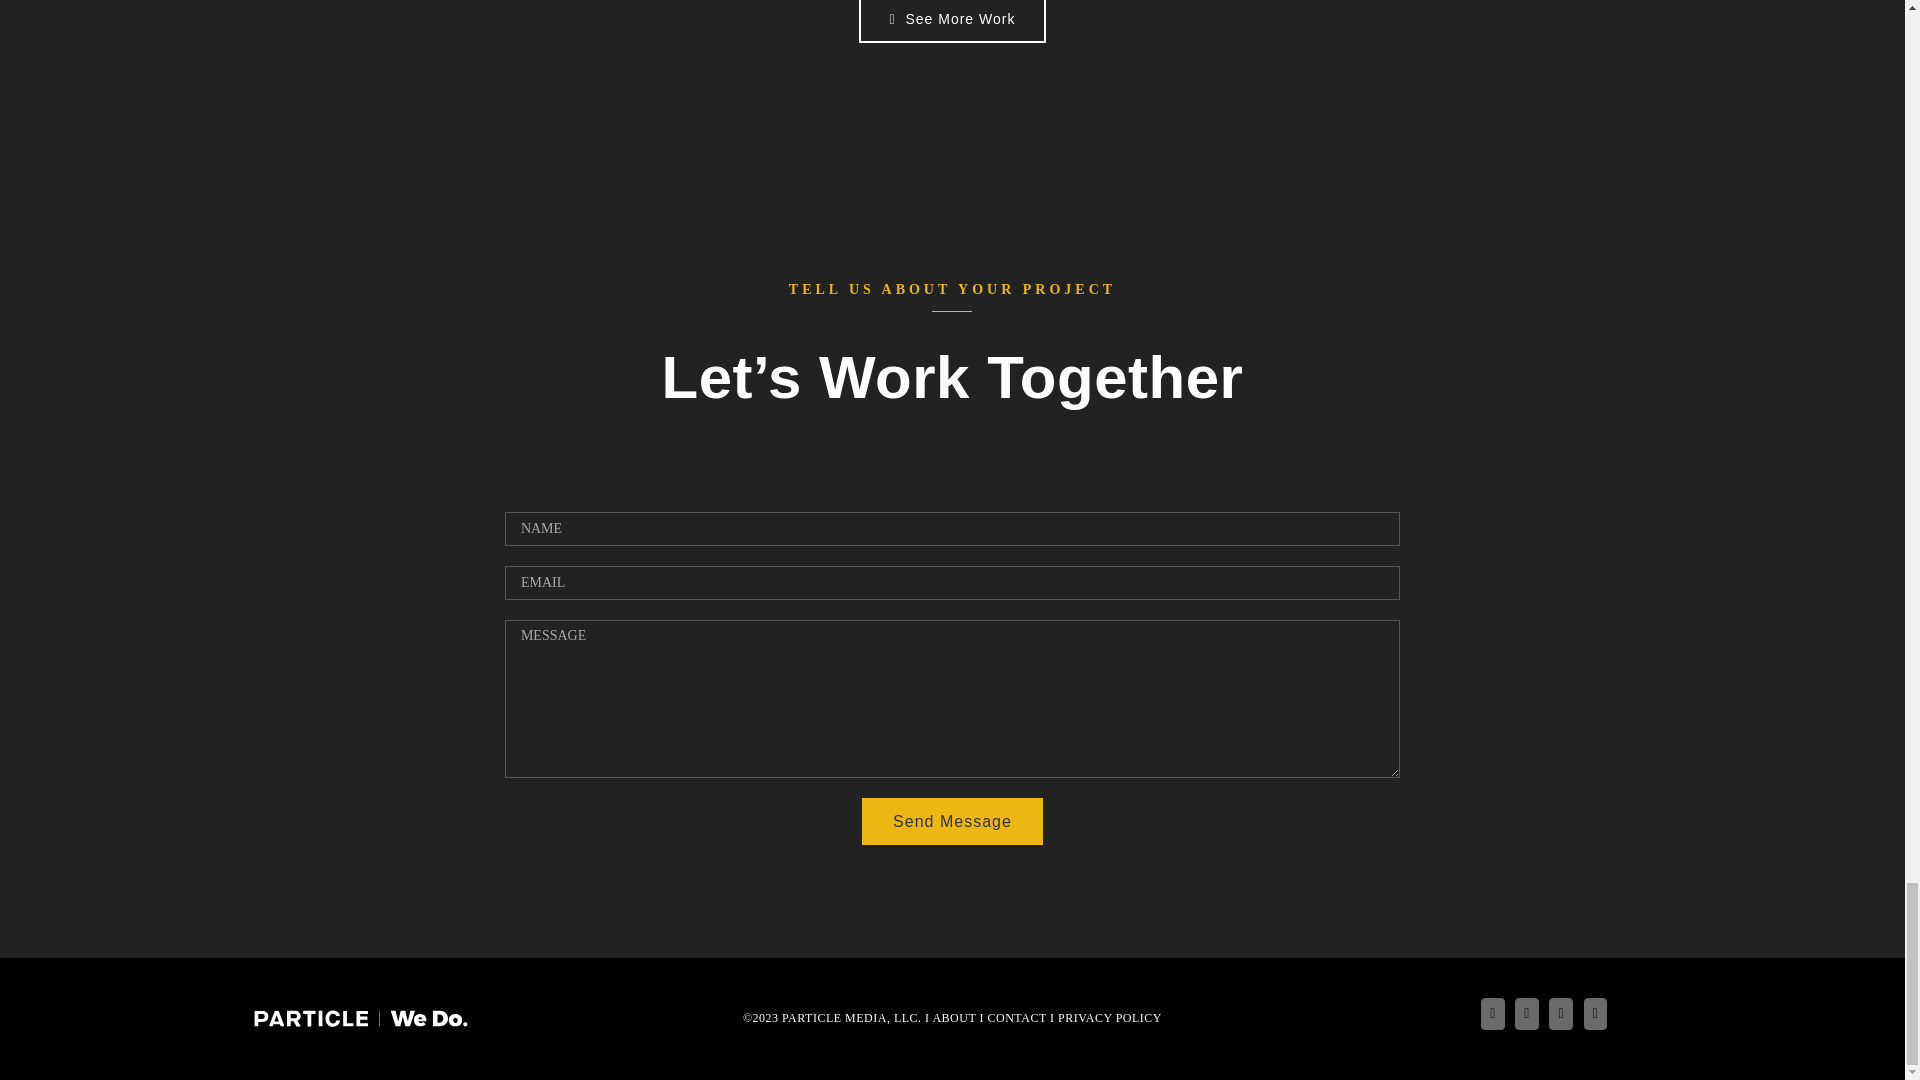  What do you see at coordinates (953, 1017) in the screenshot?
I see `ABOUT` at bounding box center [953, 1017].